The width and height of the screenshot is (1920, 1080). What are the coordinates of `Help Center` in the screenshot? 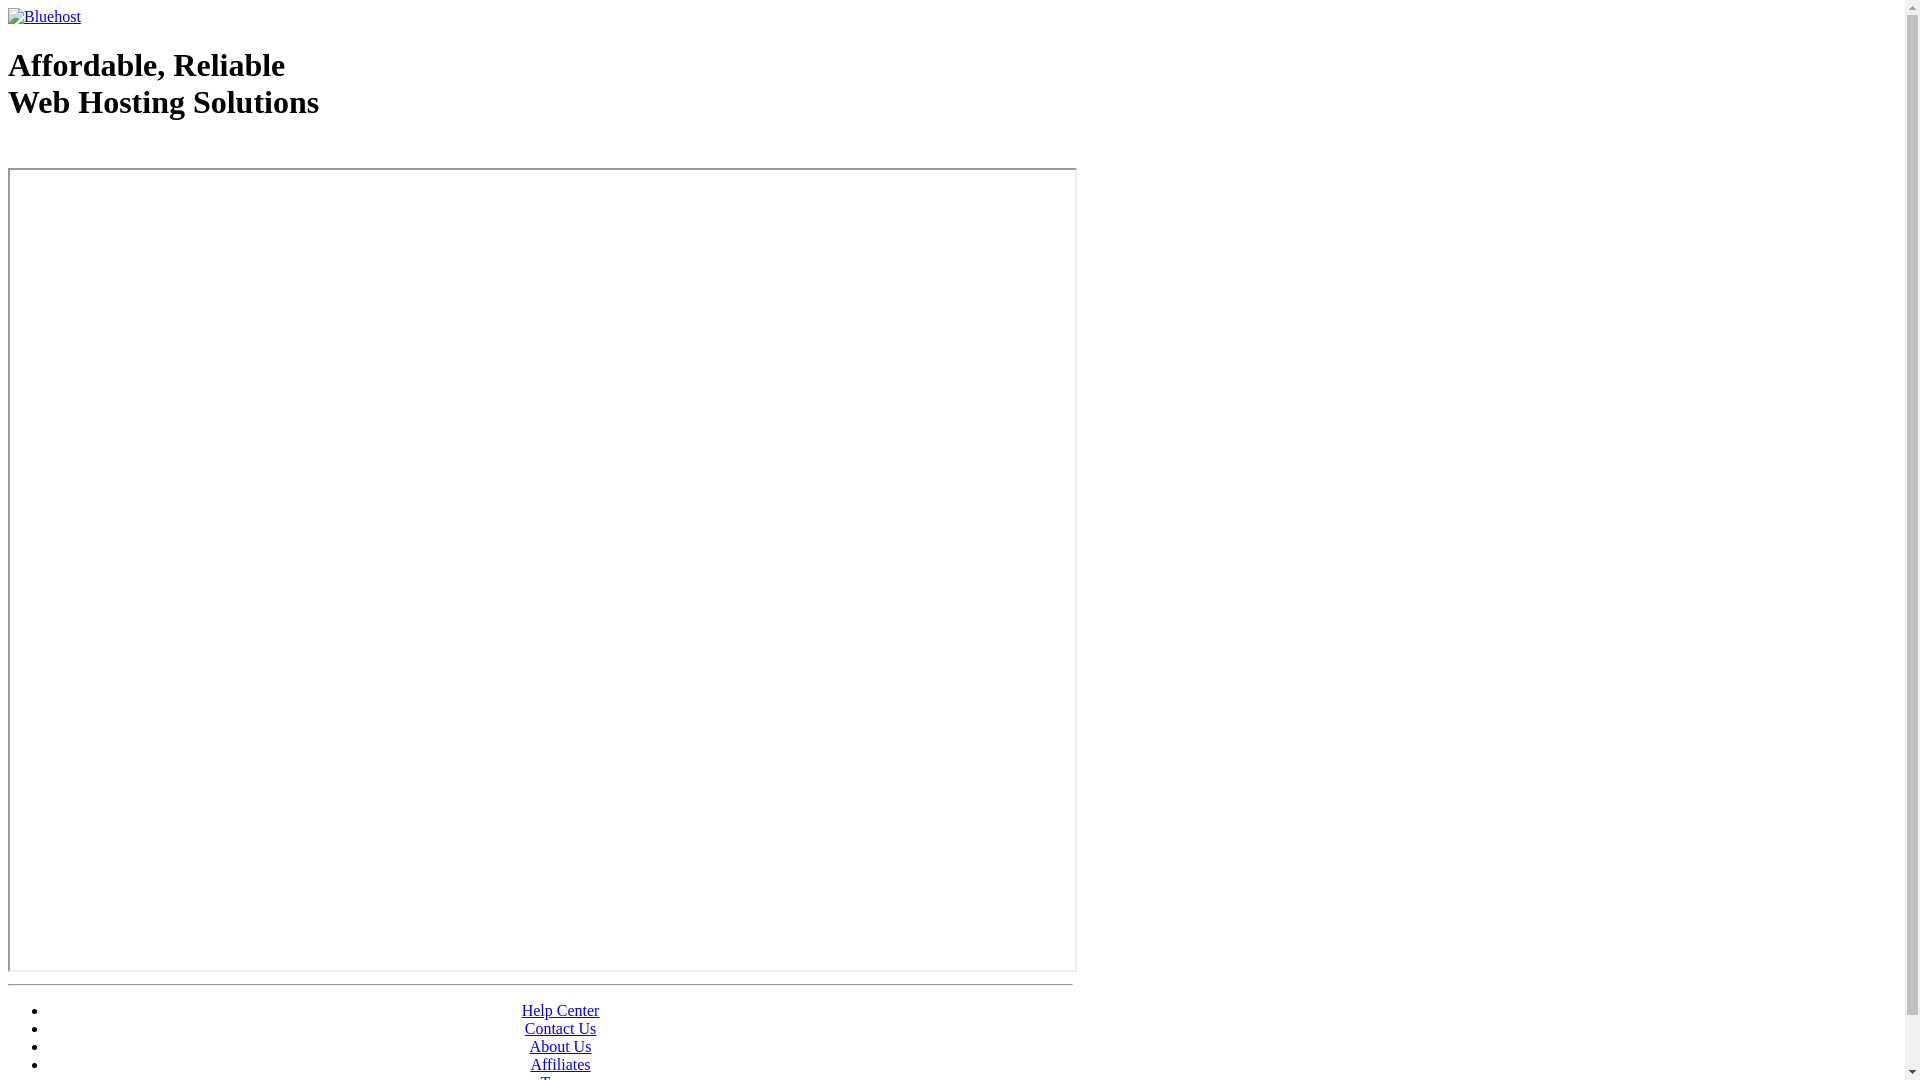 It's located at (561, 1010).